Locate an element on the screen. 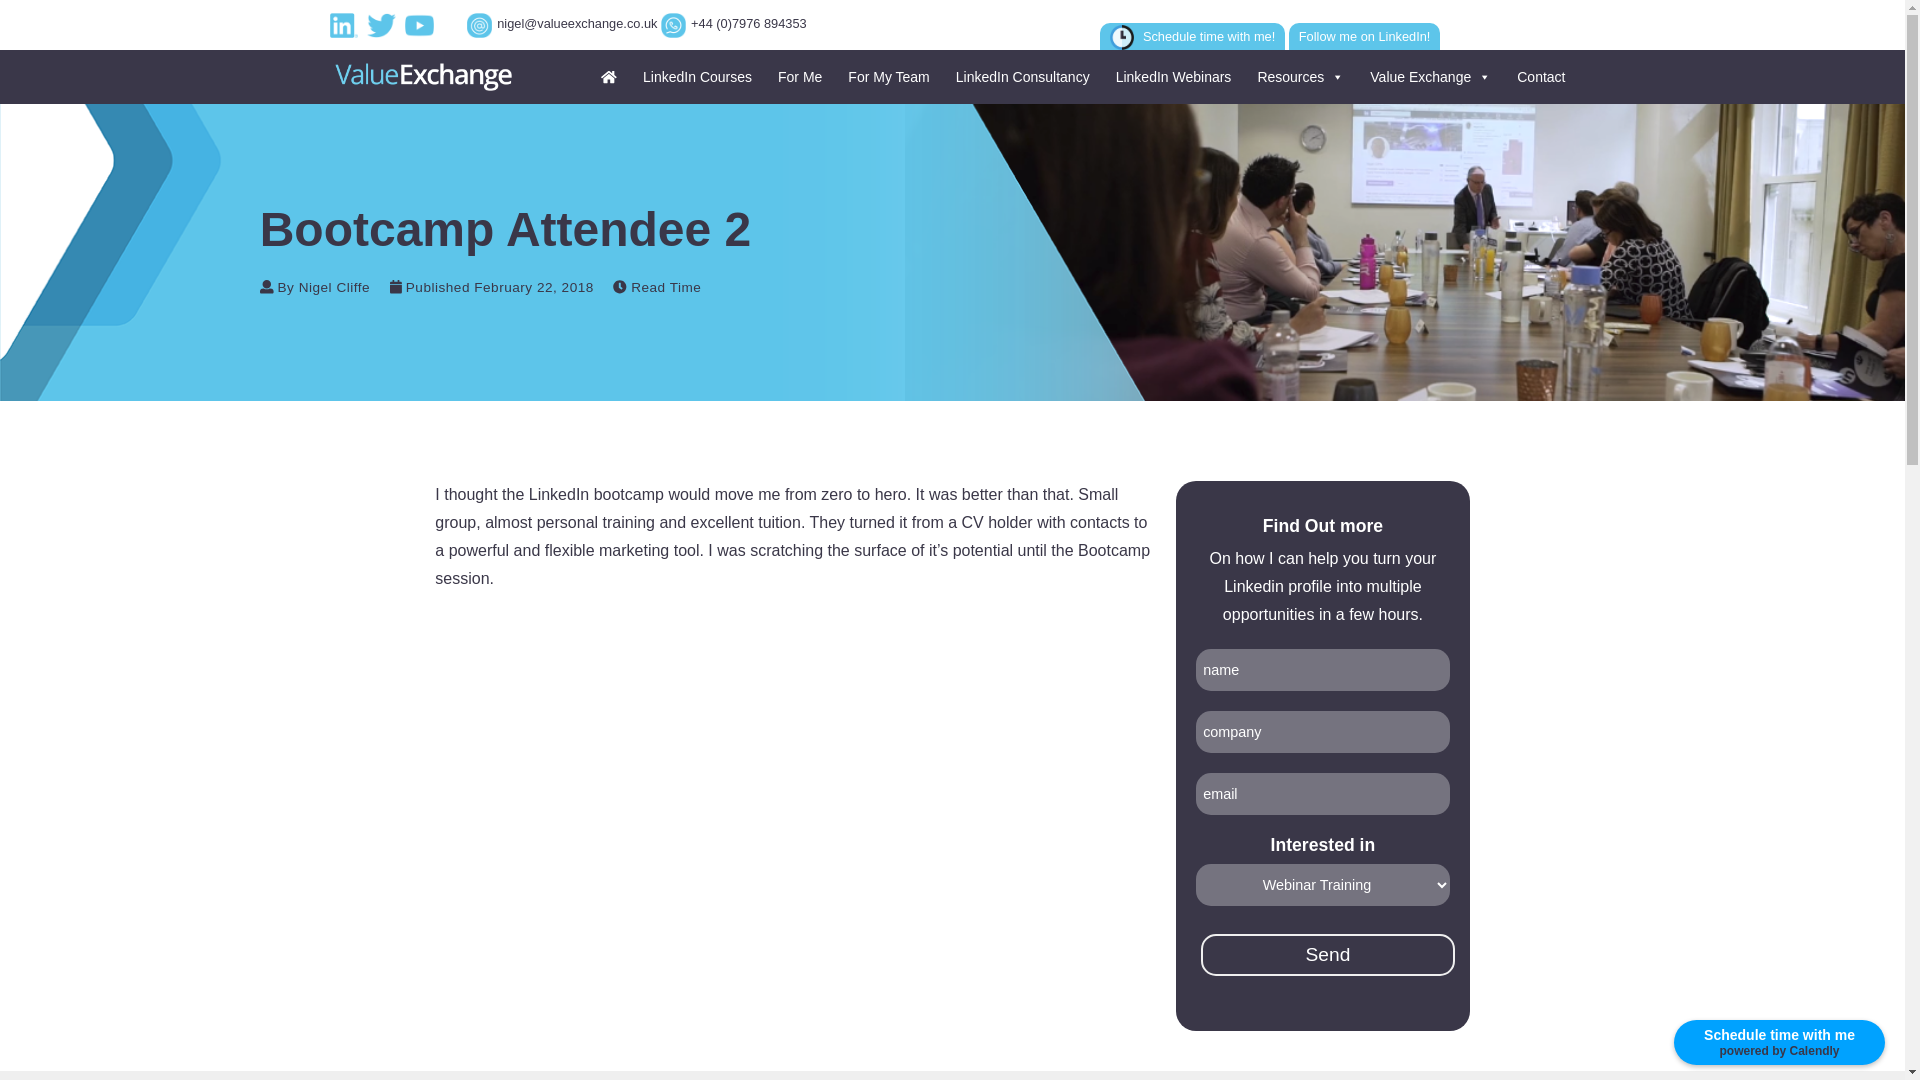  Schedule time with me! is located at coordinates (1193, 36).